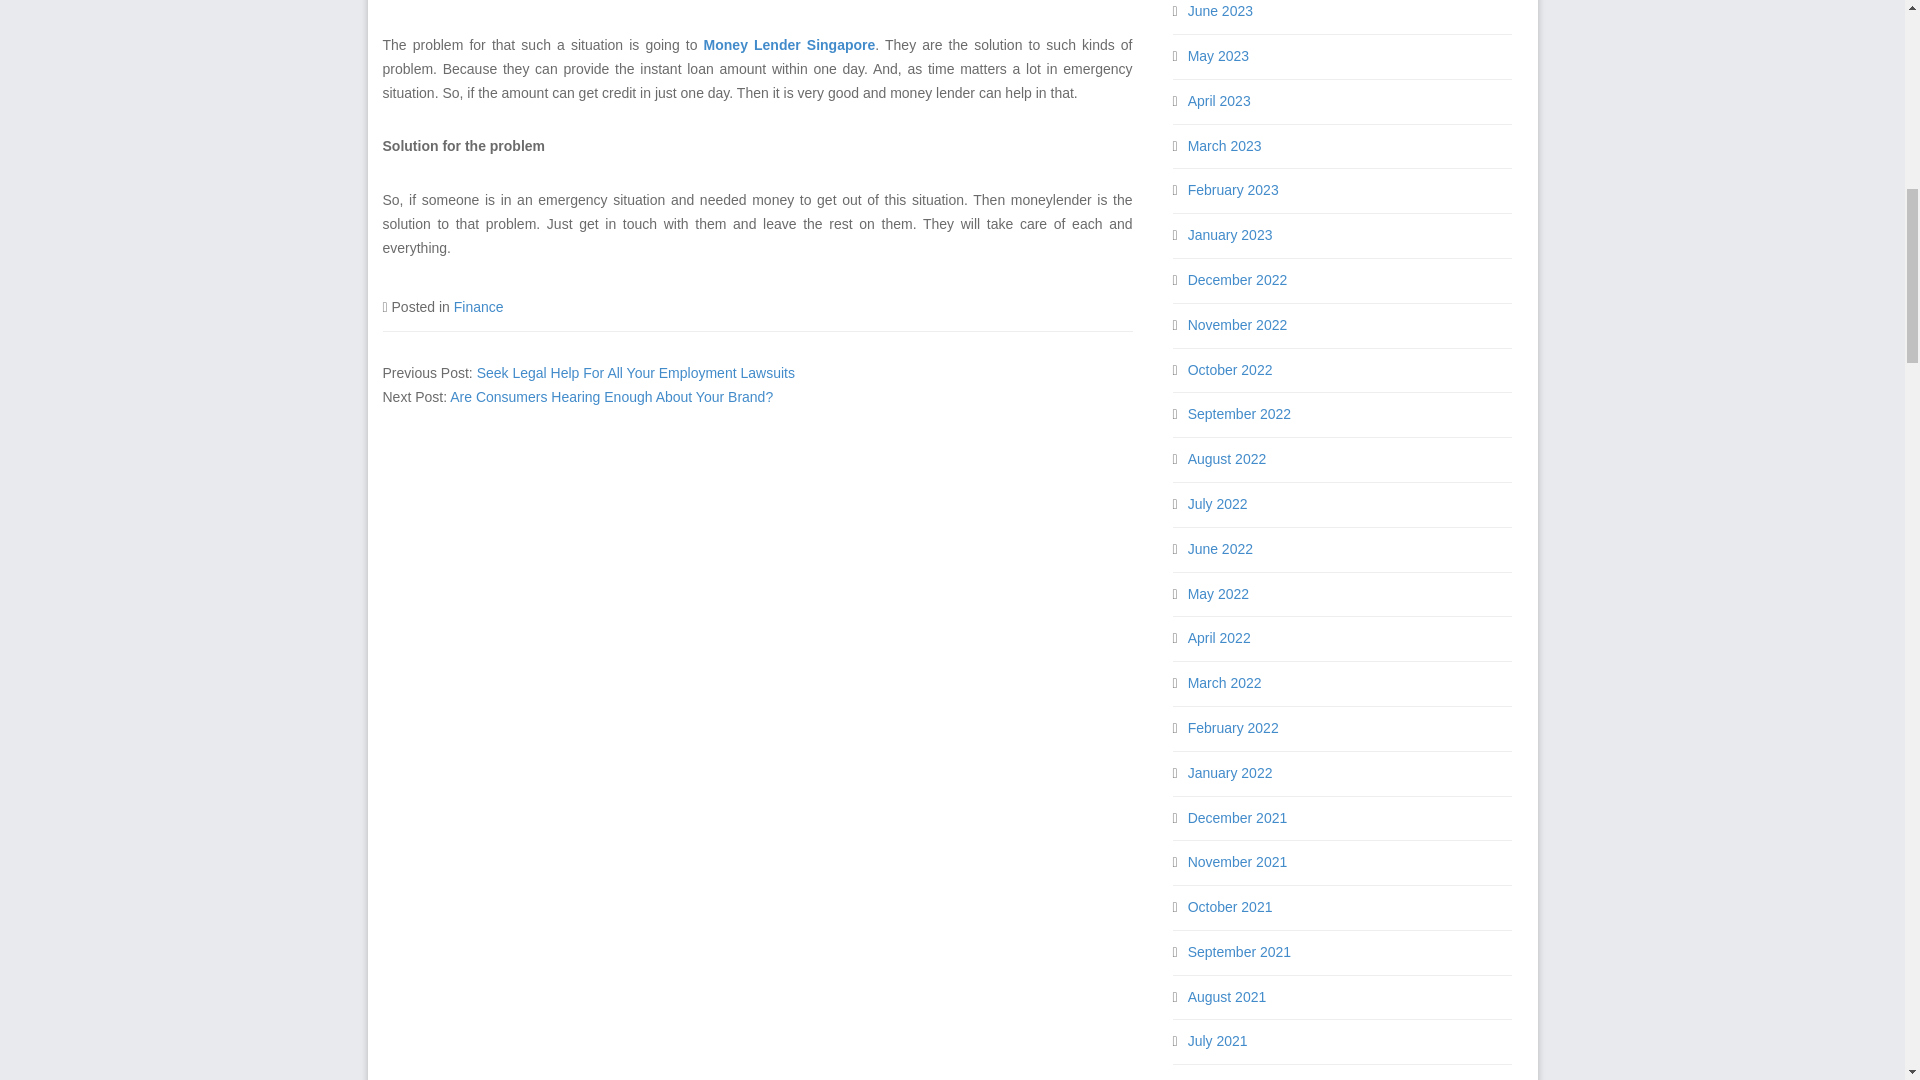 Image resolution: width=1920 pixels, height=1080 pixels. Describe the element at coordinates (1233, 190) in the screenshot. I see `February 2023` at that location.